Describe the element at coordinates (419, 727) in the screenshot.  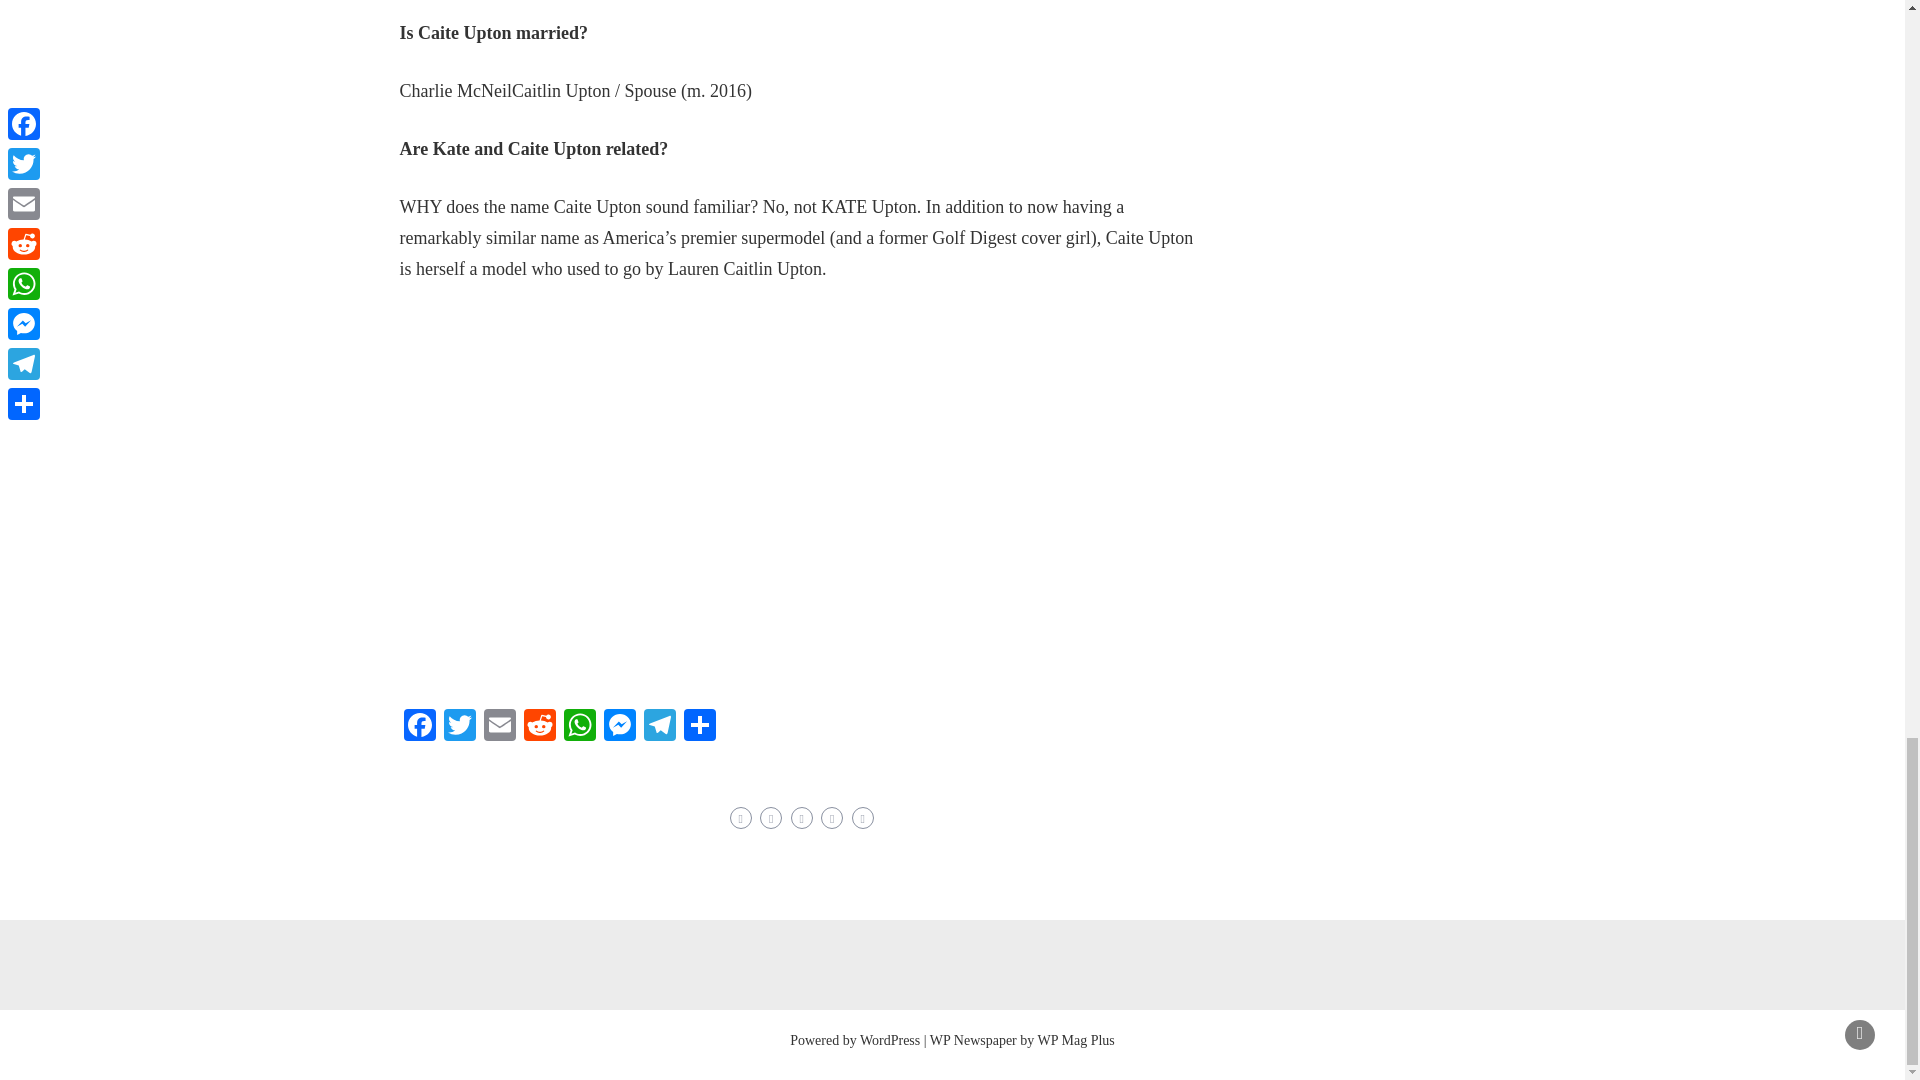
I see `Facebook` at that location.